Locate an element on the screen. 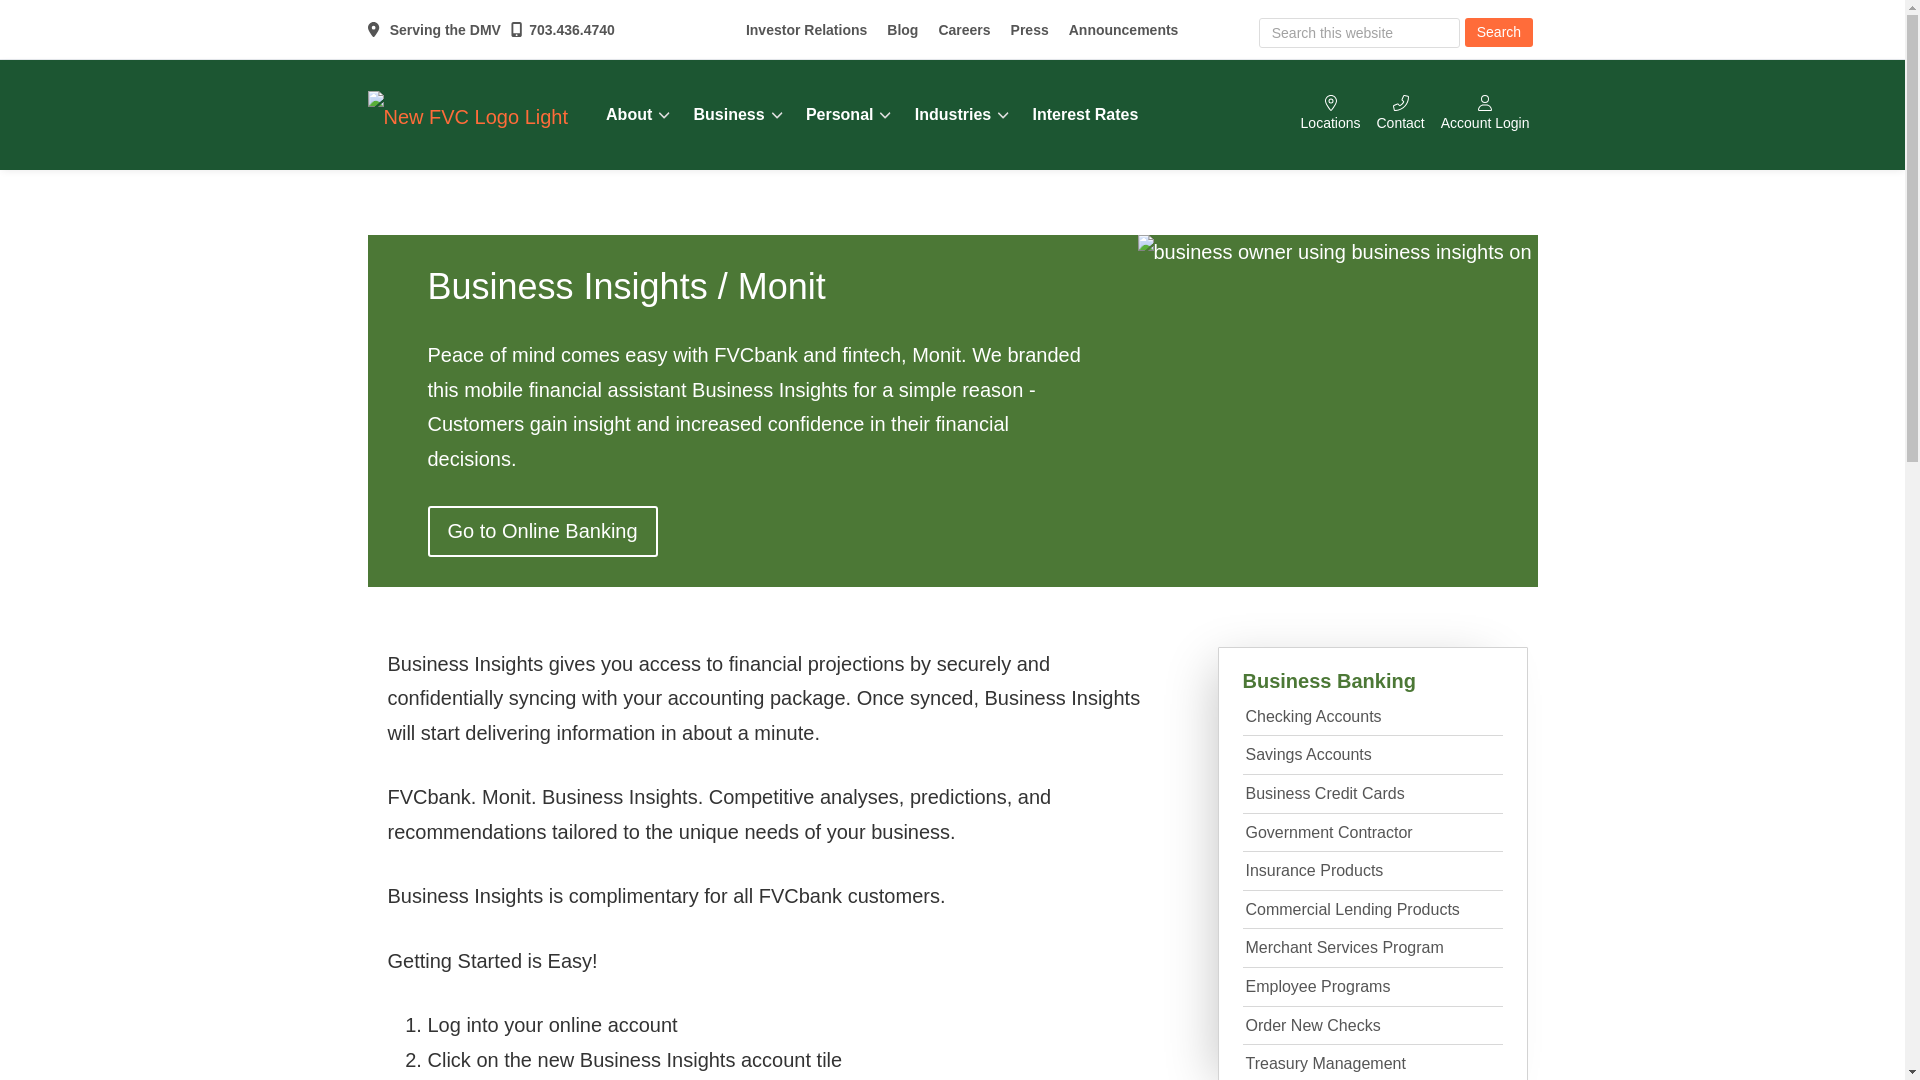 This screenshot has width=1920, height=1080. Investor Relations is located at coordinates (806, 29).